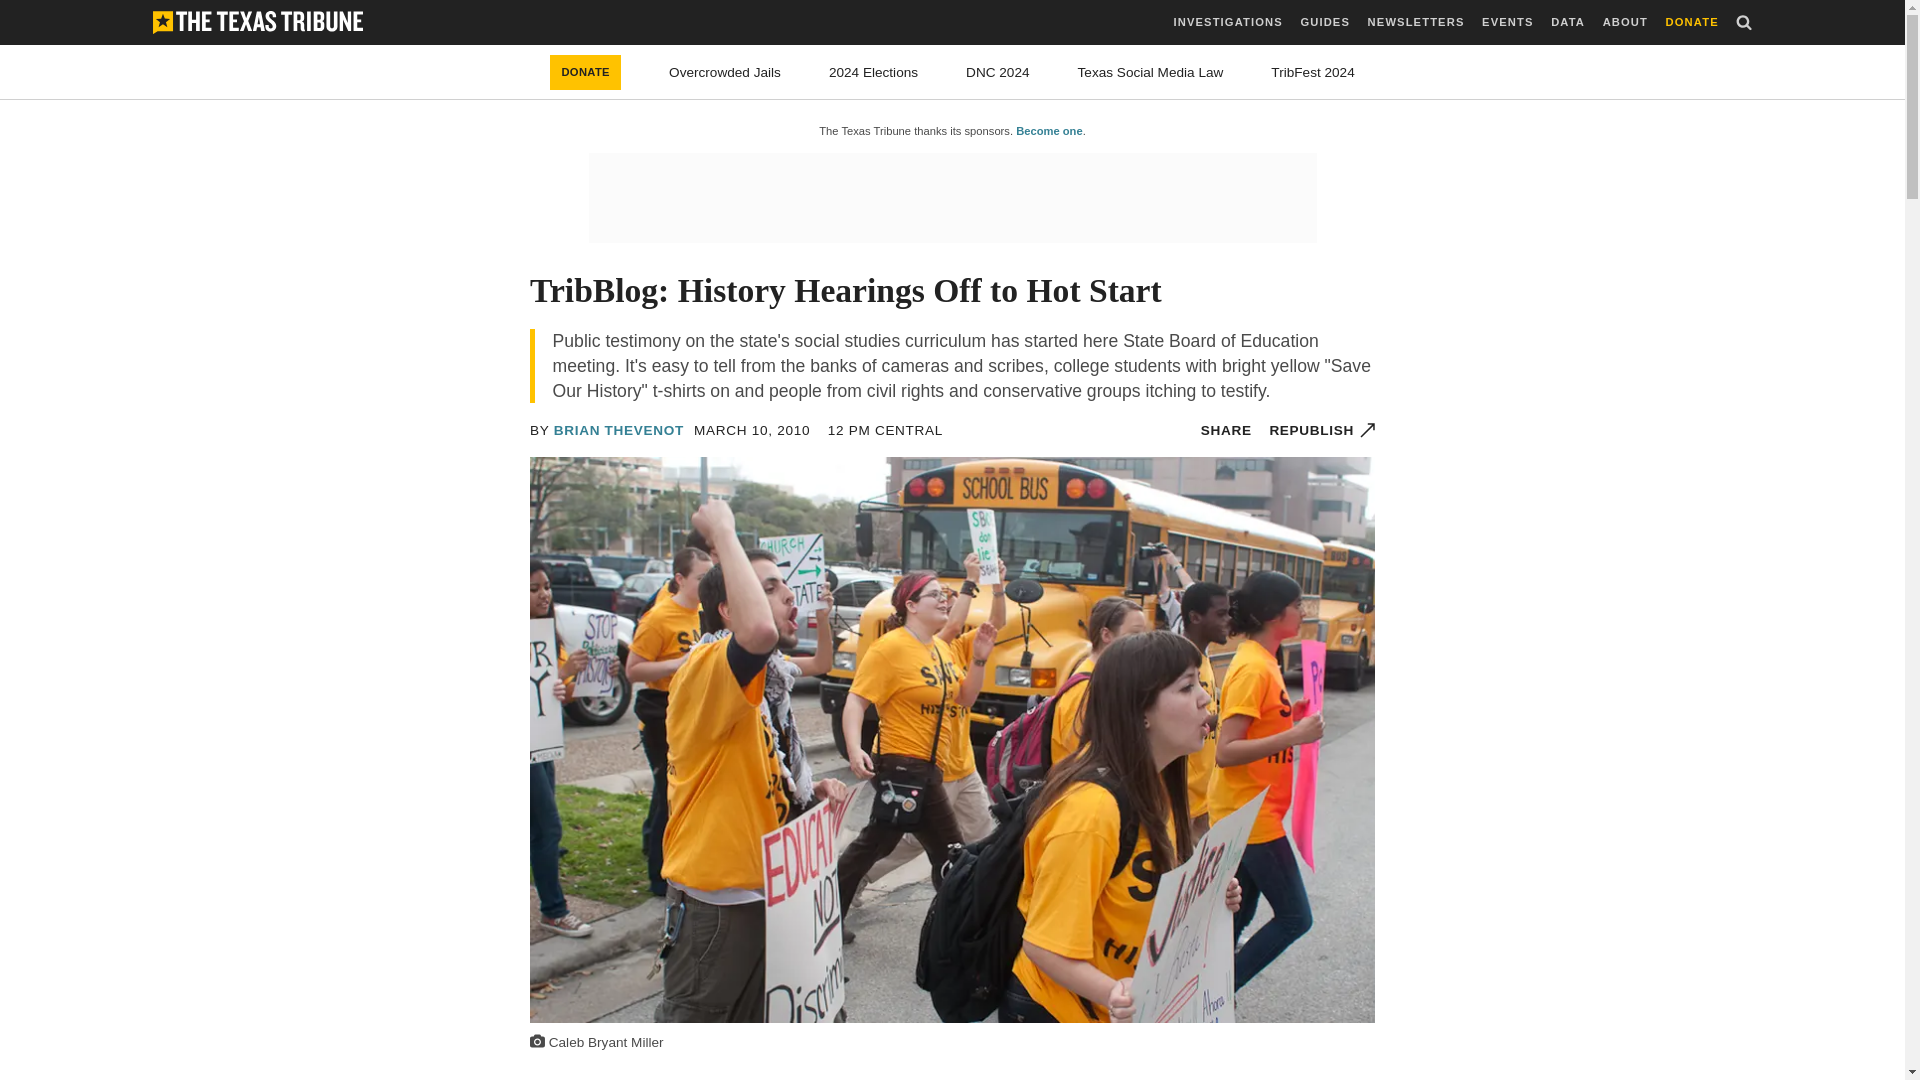 This screenshot has height=1080, width=1920. What do you see at coordinates (1312, 72) in the screenshot?
I see `TribFest 2024` at bounding box center [1312, 72].